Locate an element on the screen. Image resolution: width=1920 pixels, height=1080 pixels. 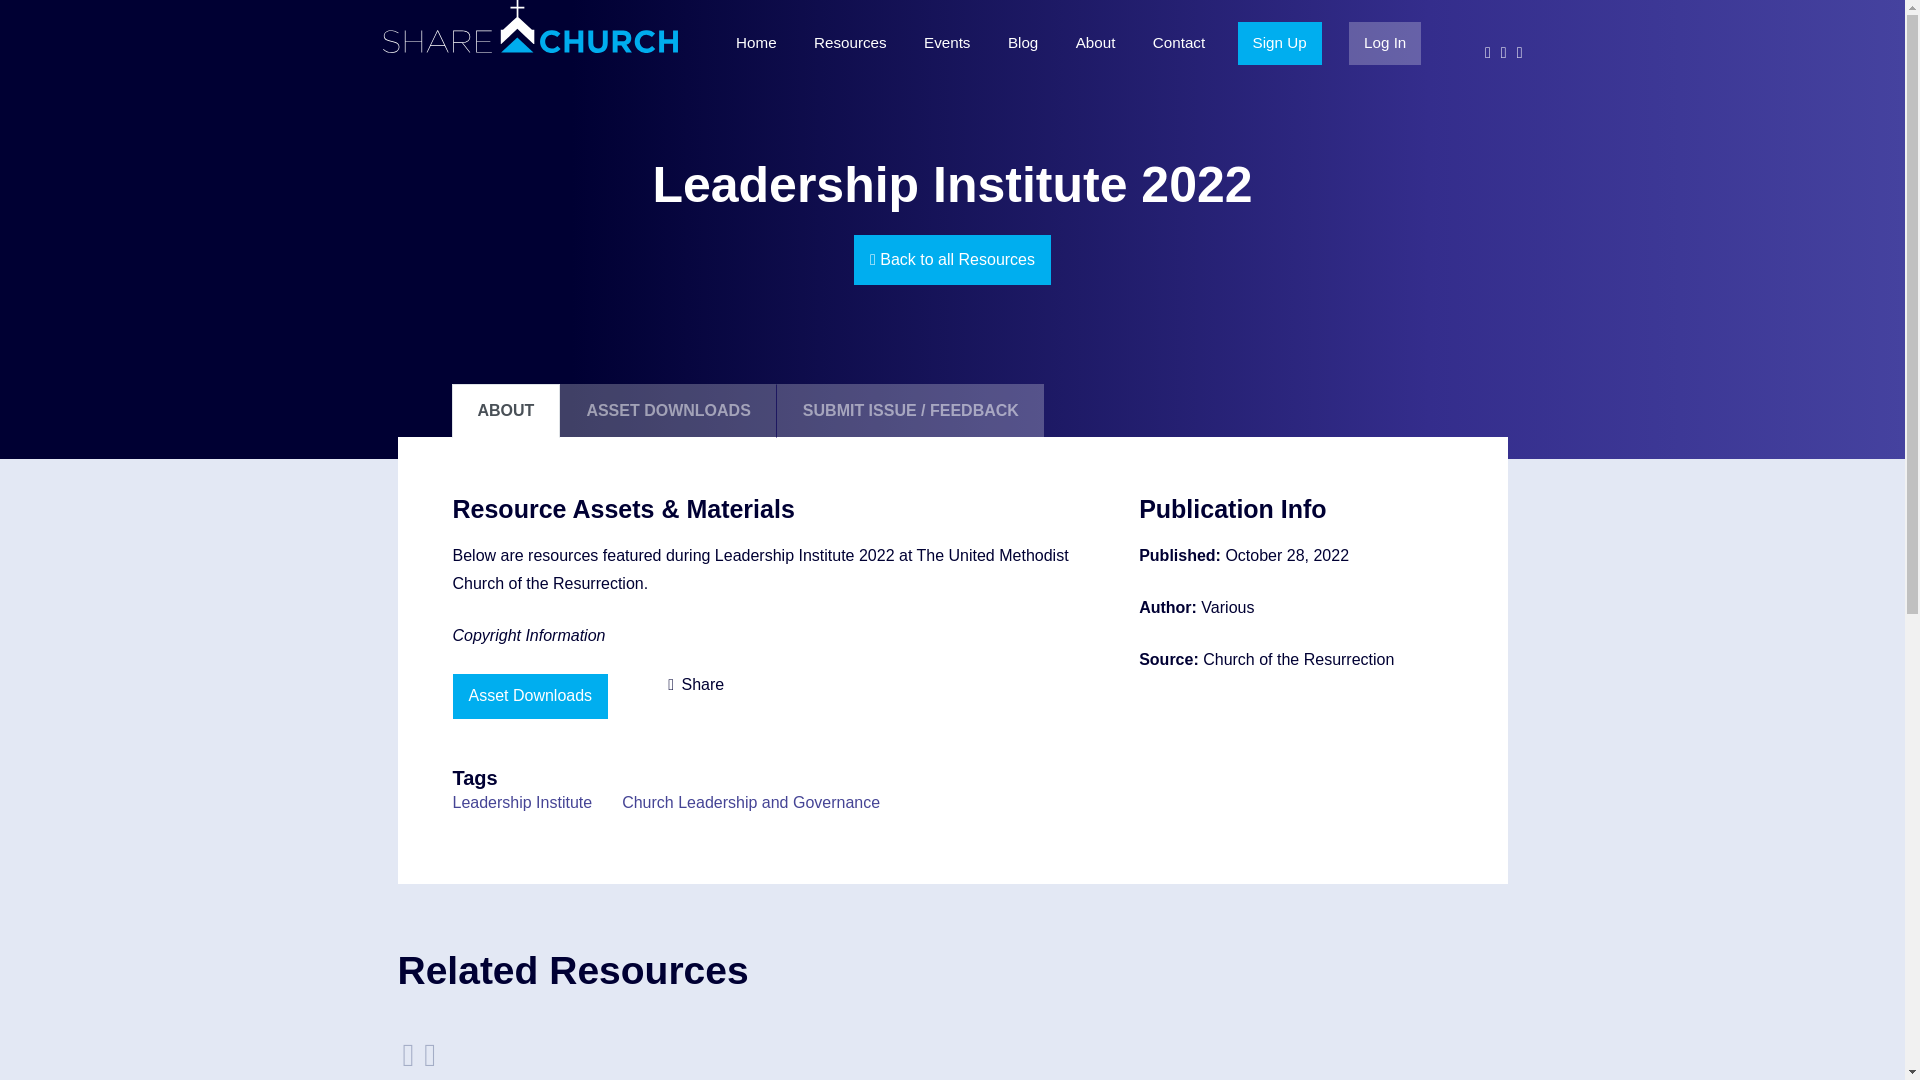
Asset Downloads is located at coordinates (530, 696).